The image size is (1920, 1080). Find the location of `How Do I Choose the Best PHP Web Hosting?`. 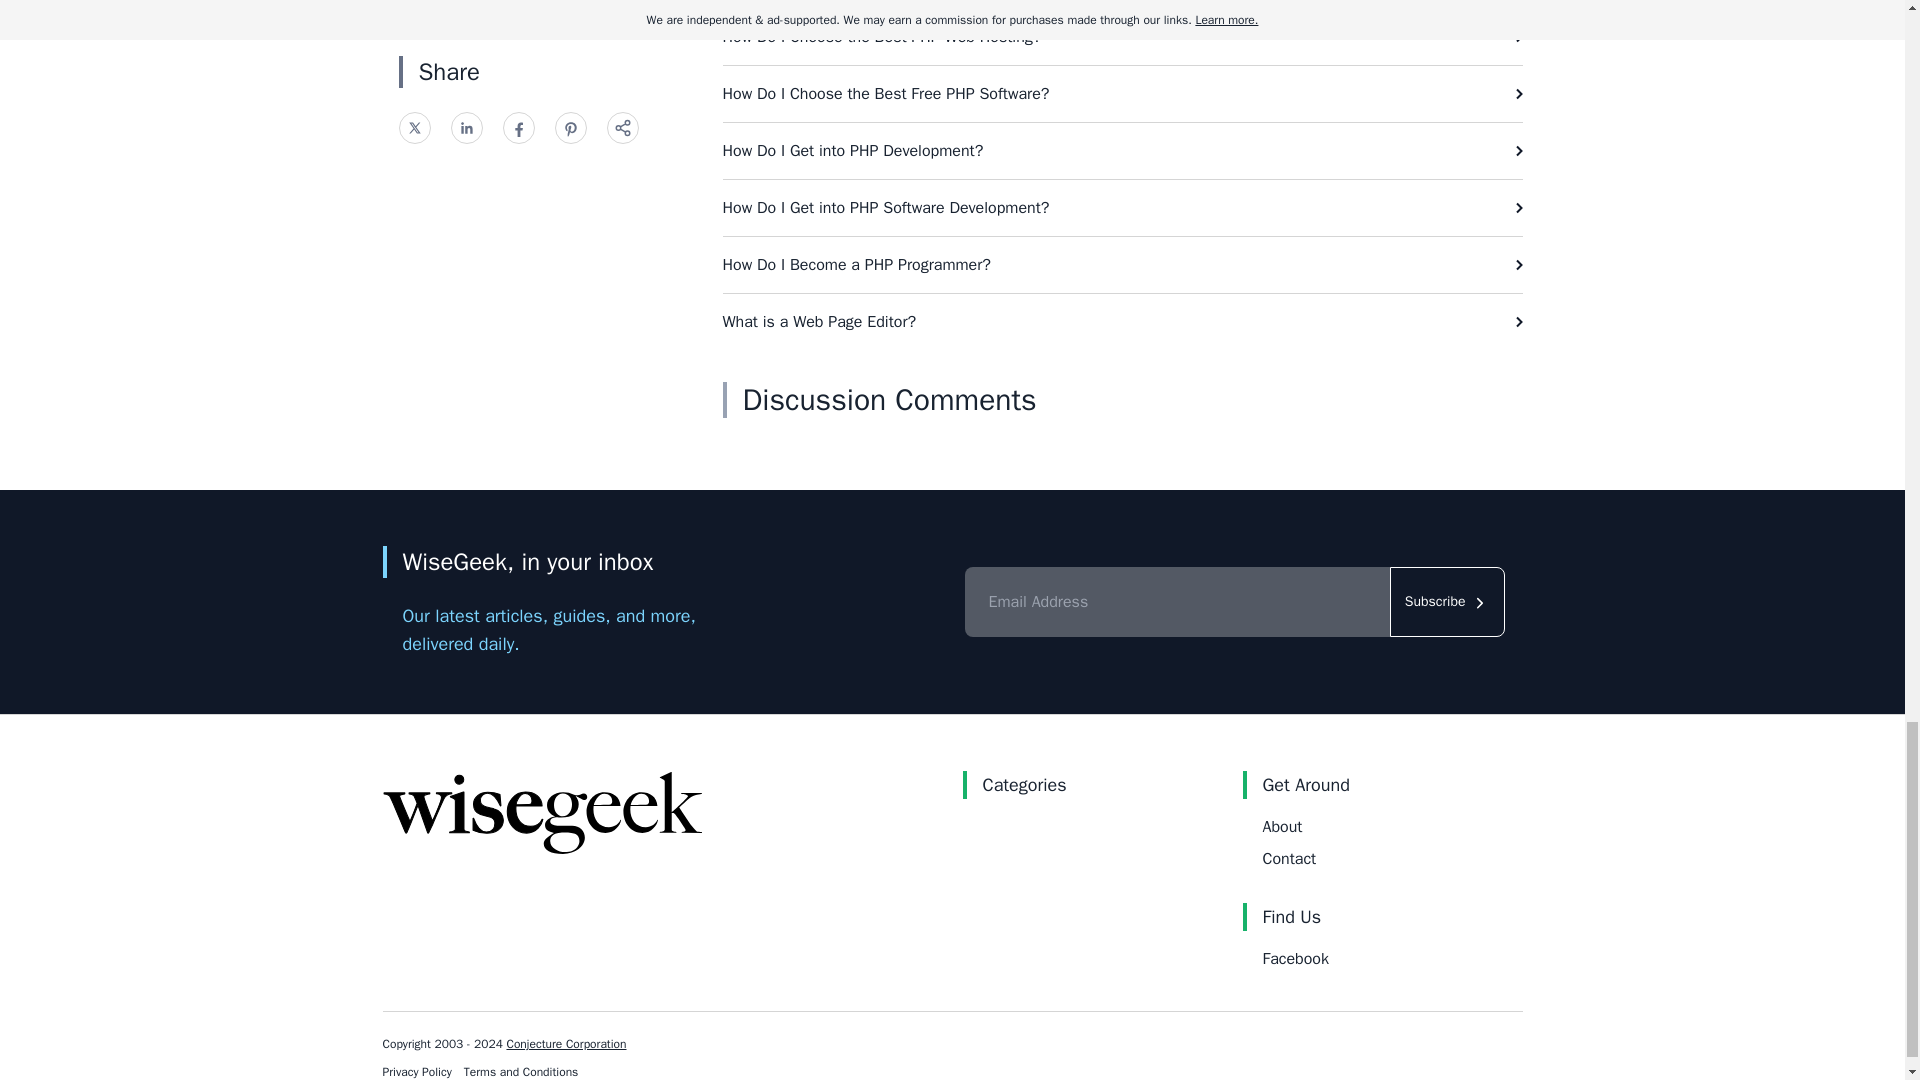

How Do I Choose the Best PHP Web Hosting? is located at coordinates (1122, 36).